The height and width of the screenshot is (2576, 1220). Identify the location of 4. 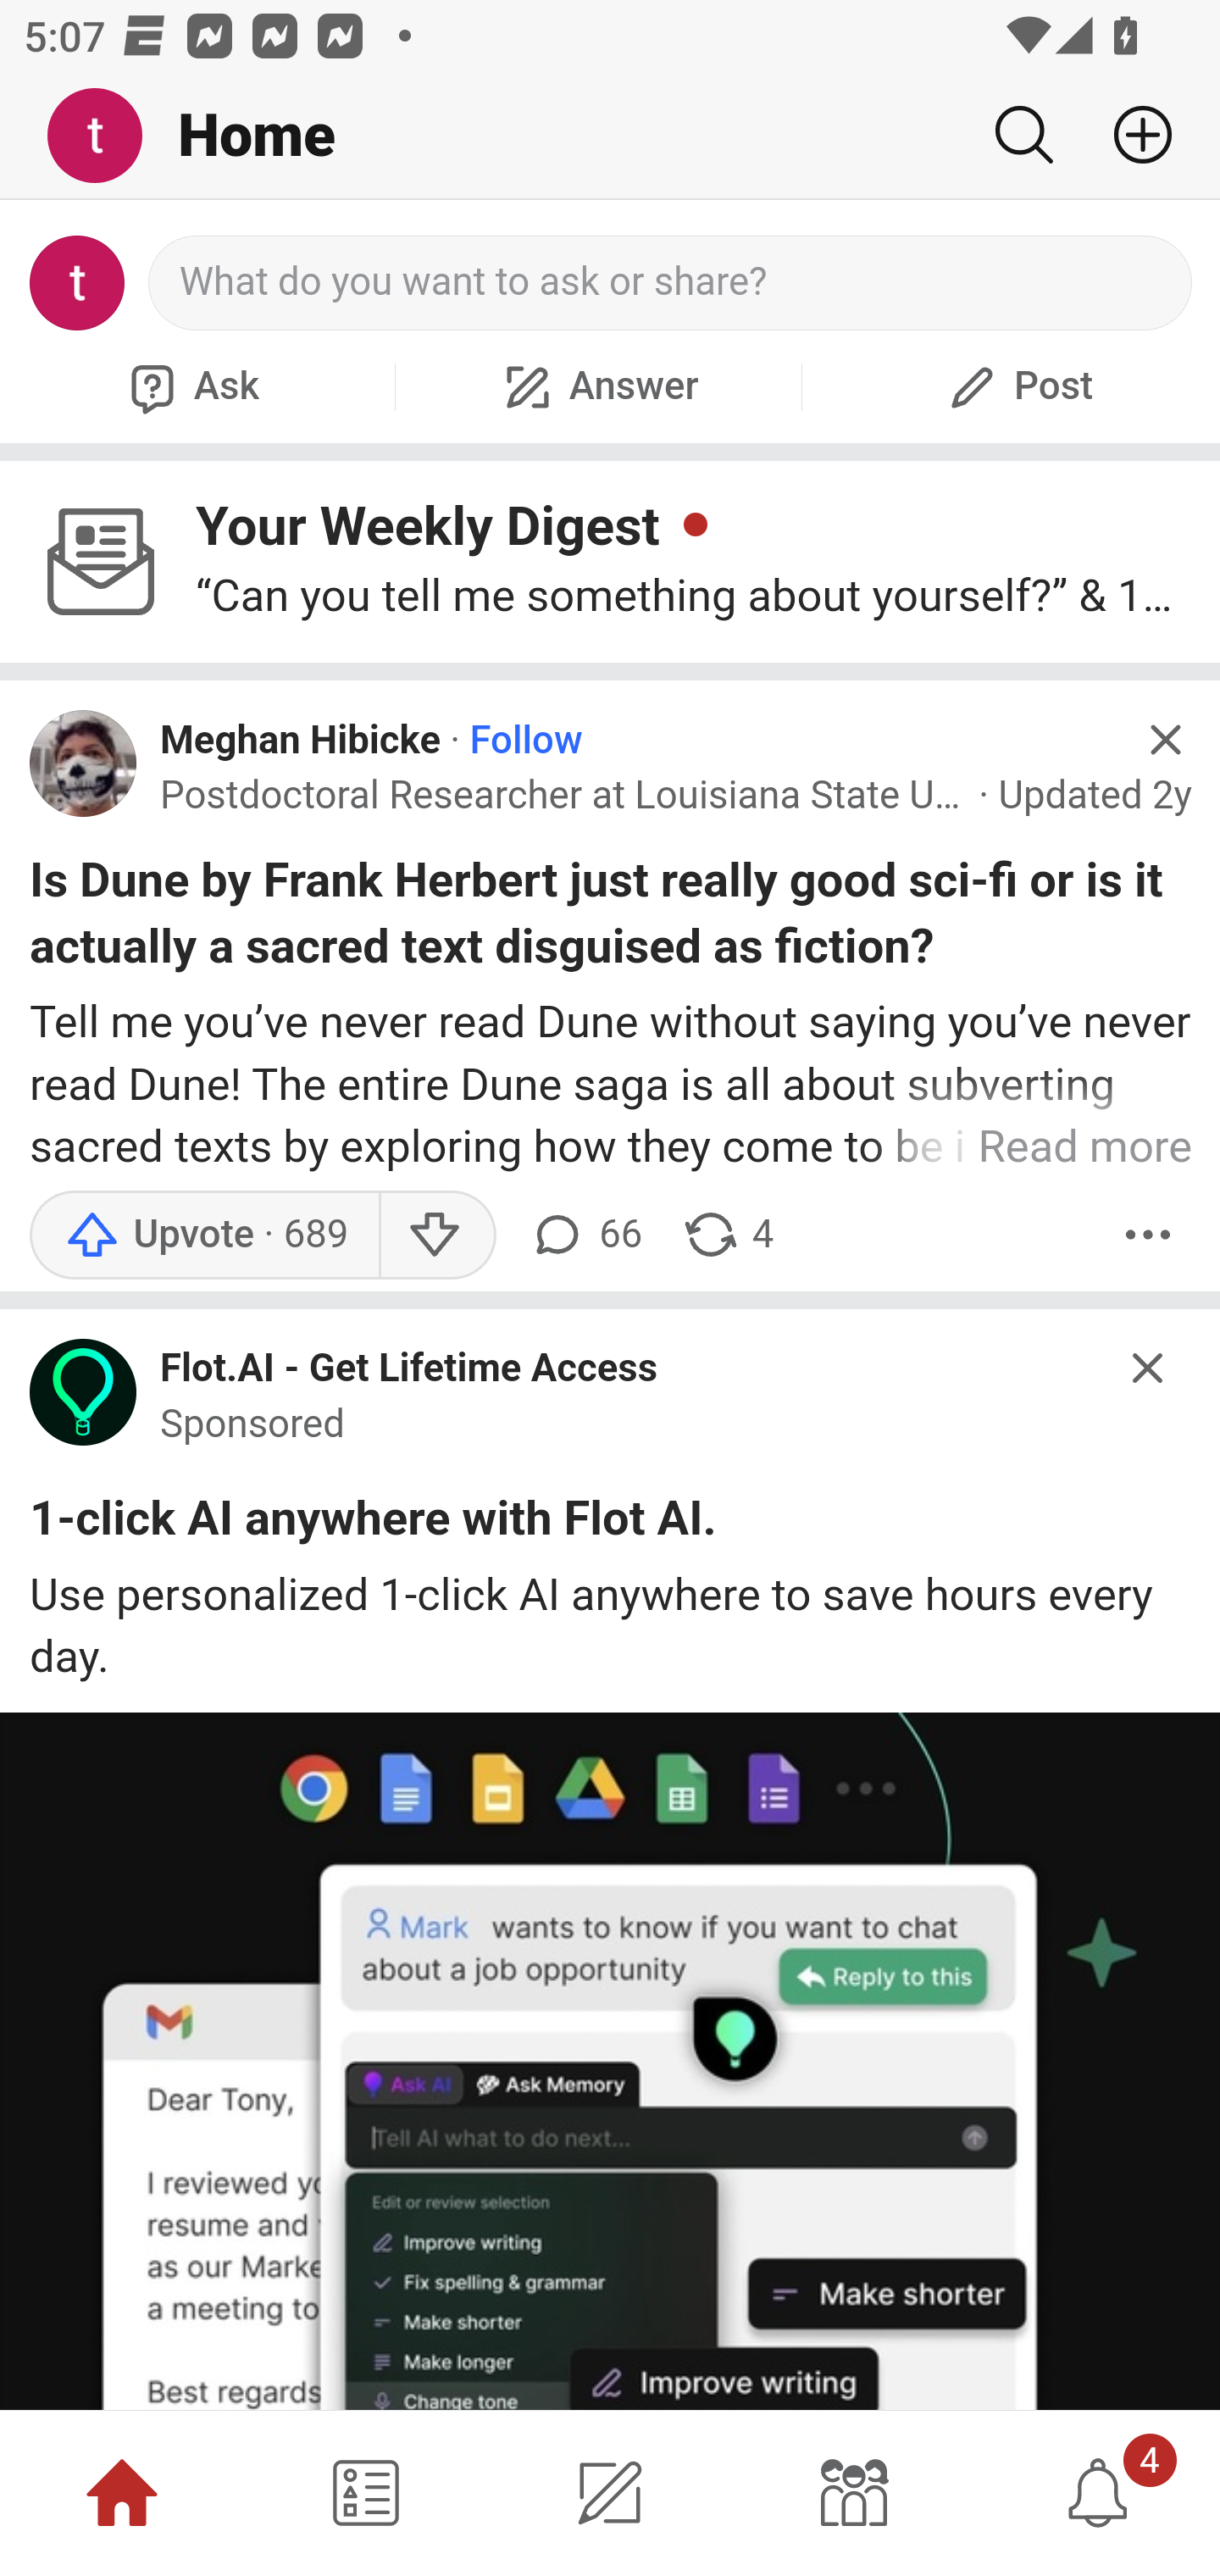
(1098, 2493).